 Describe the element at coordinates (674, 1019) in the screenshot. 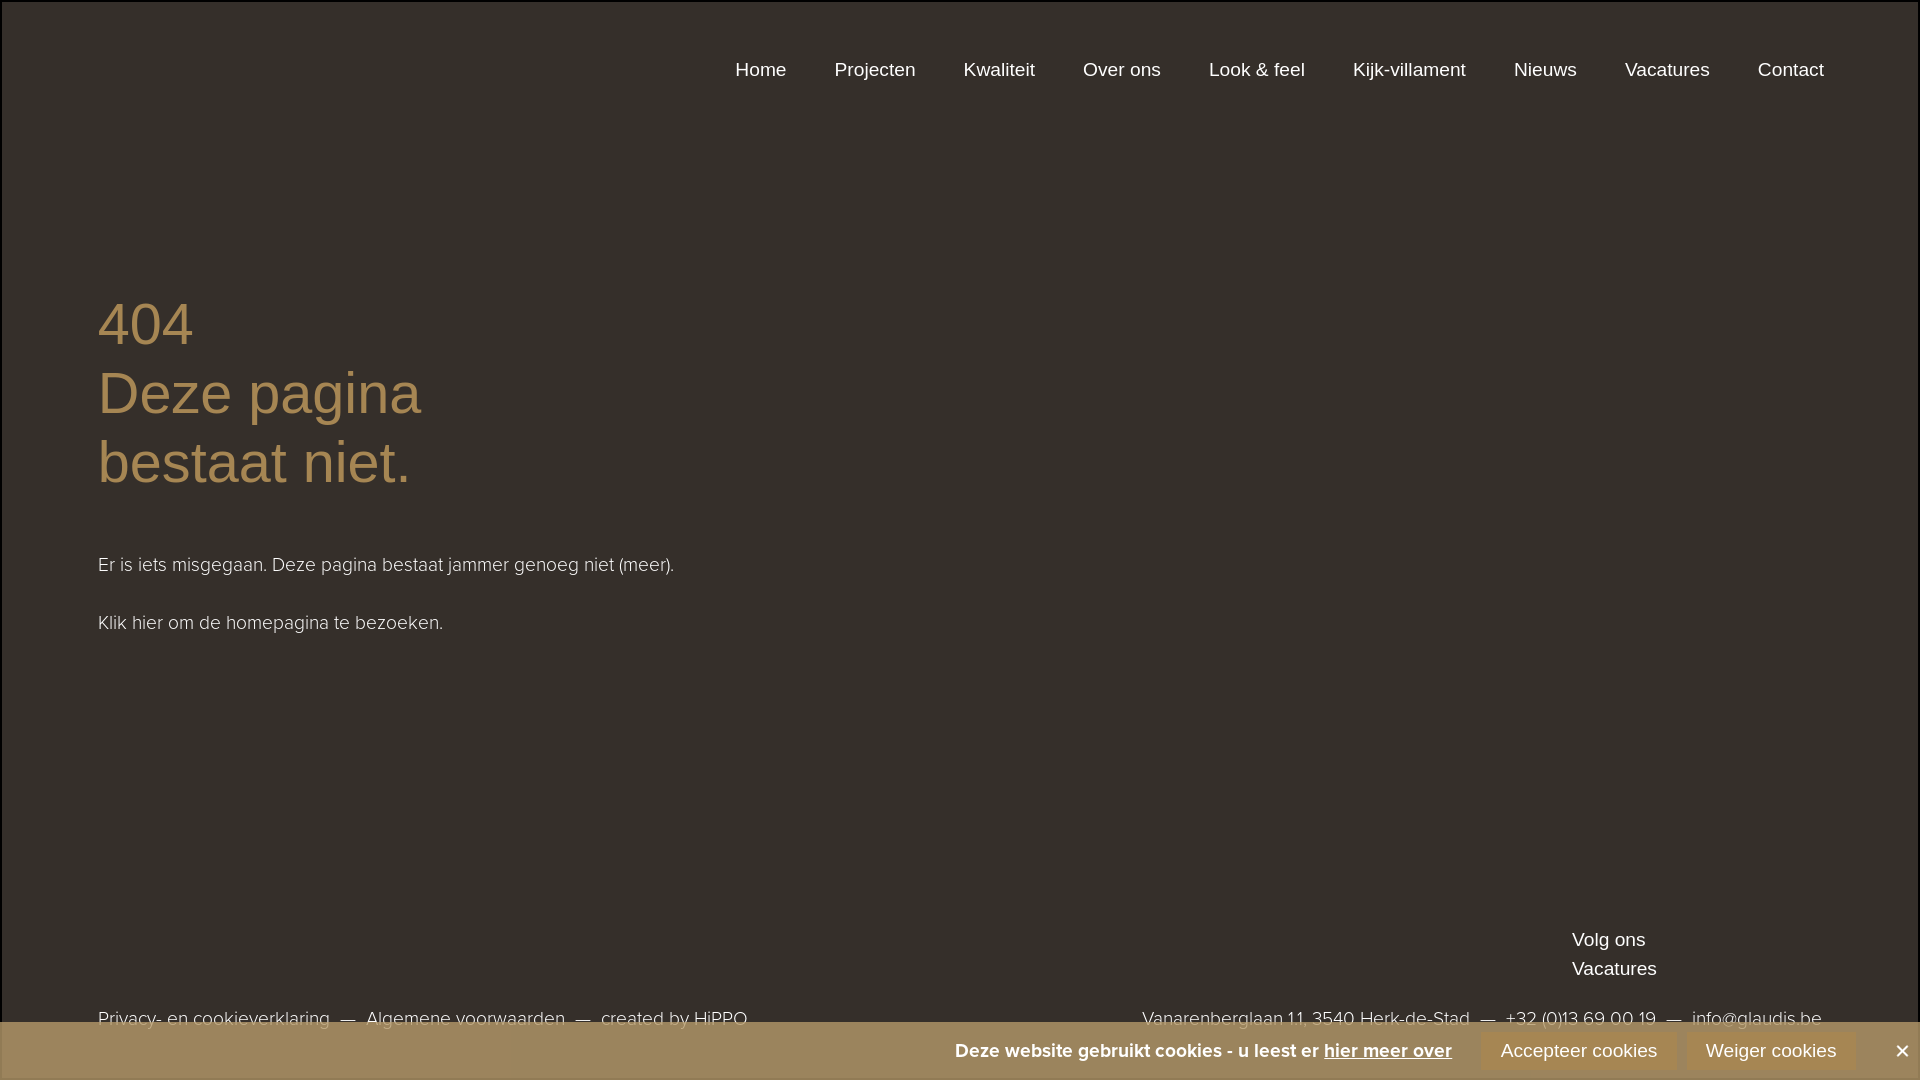

I see `created by HiPPO` at that location.